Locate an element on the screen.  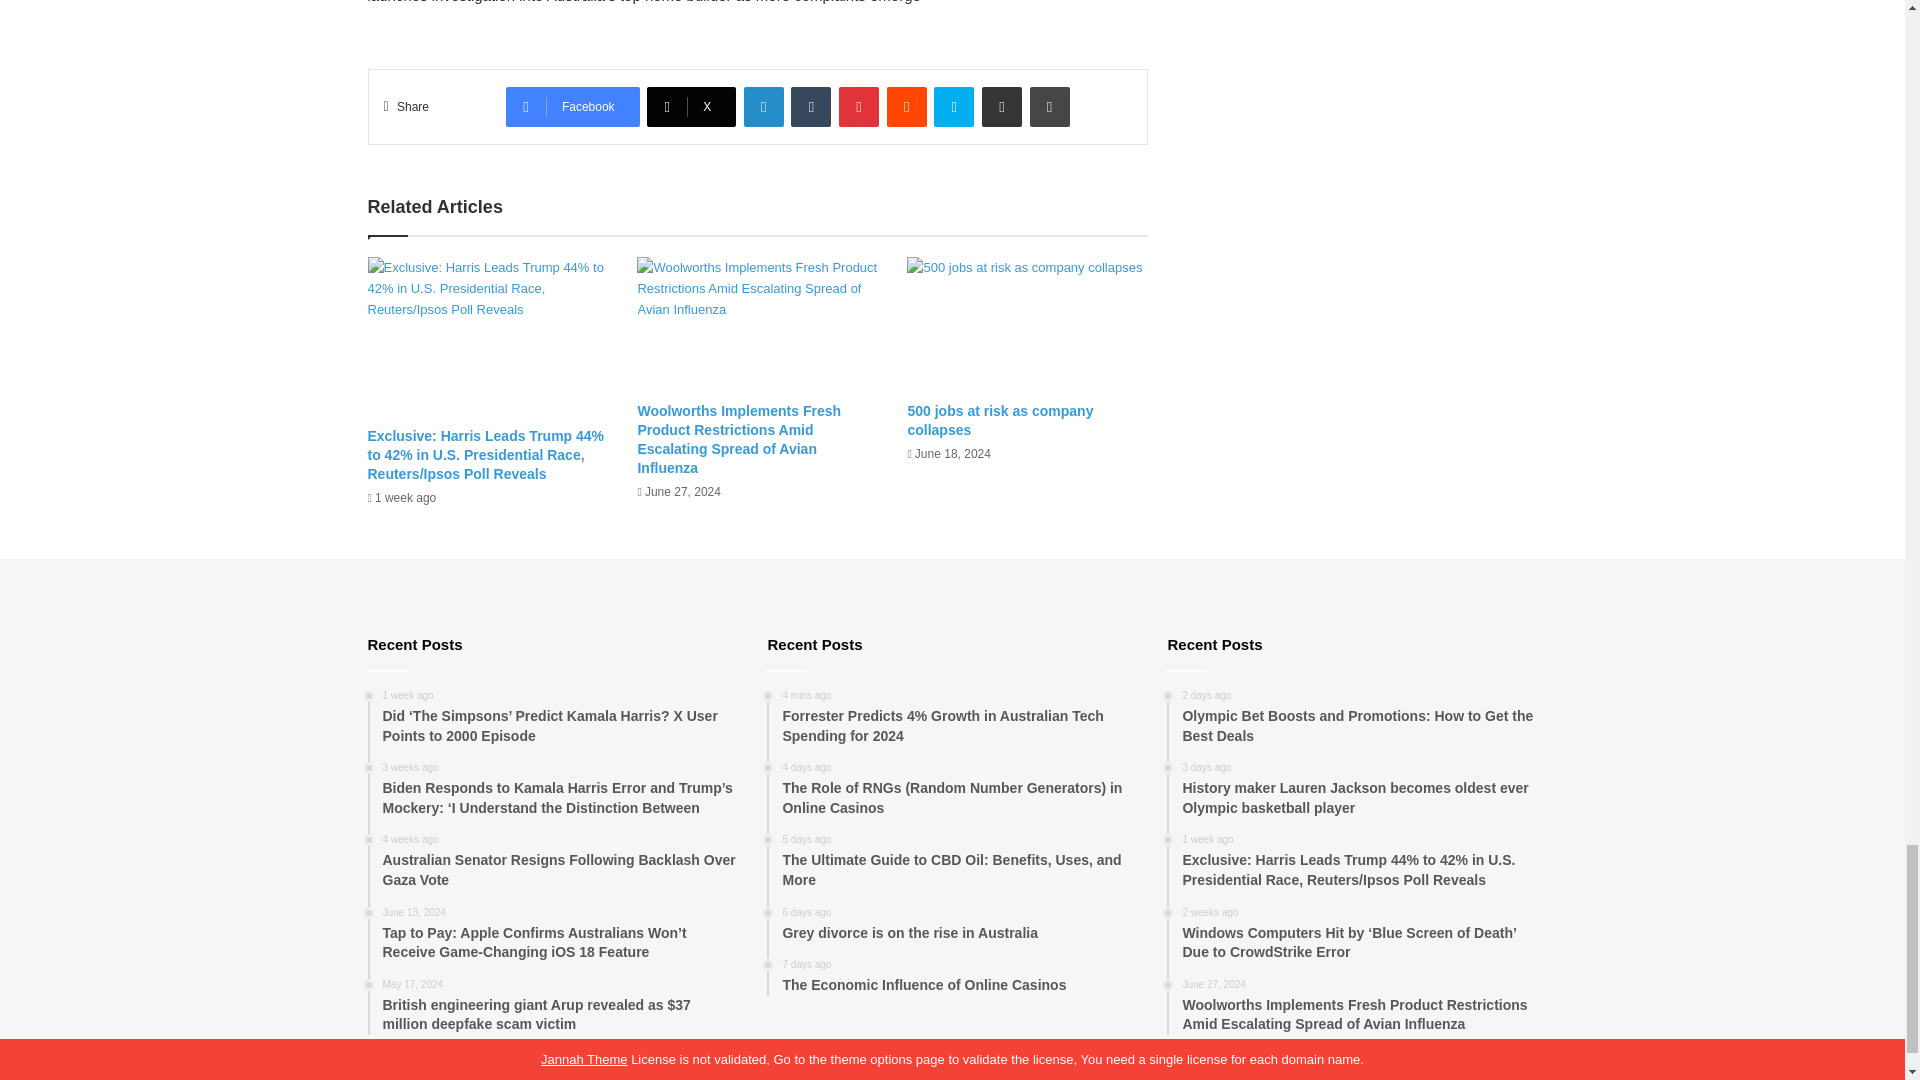
Tumblr is located at coordinates (811, 107).